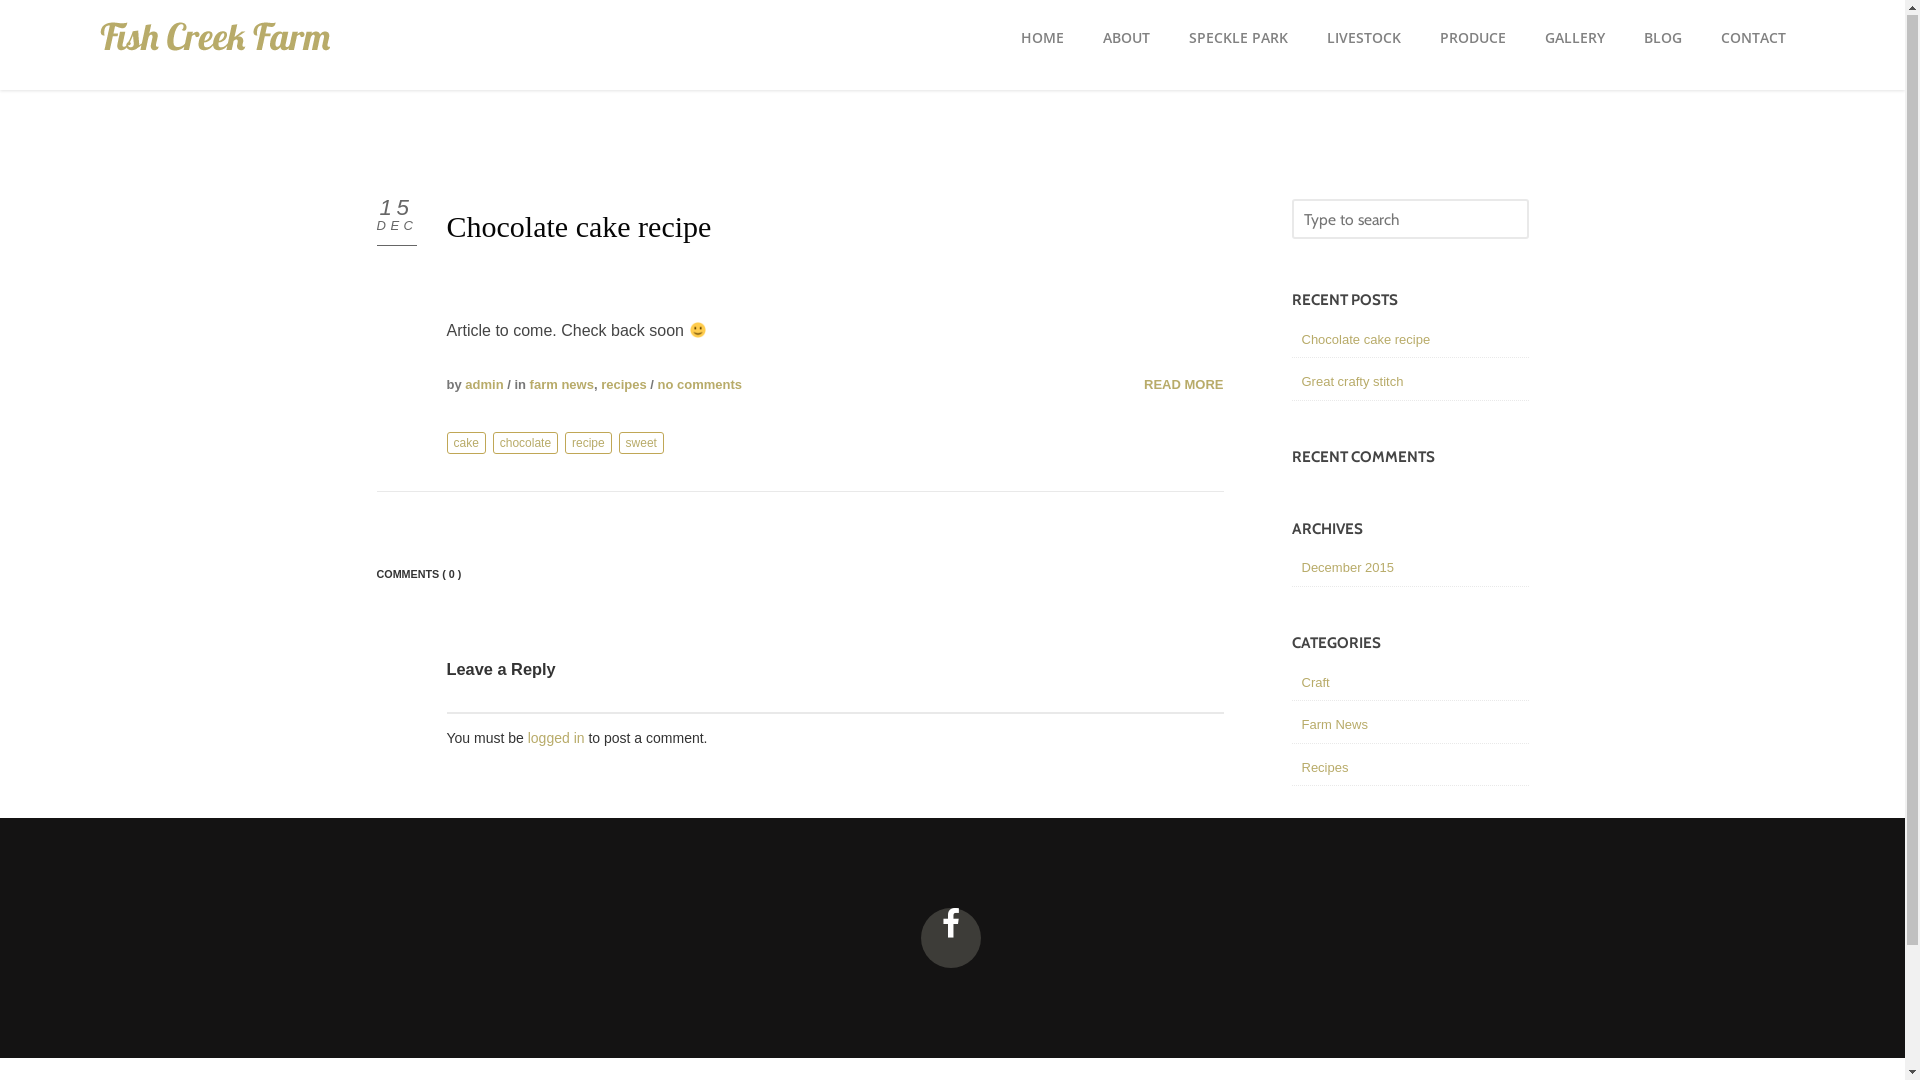 The height and width of the screenshot is (1080, 1920). Describe the element at coordinates (588, 444) in the screenshot. I see `recipe` at that location.